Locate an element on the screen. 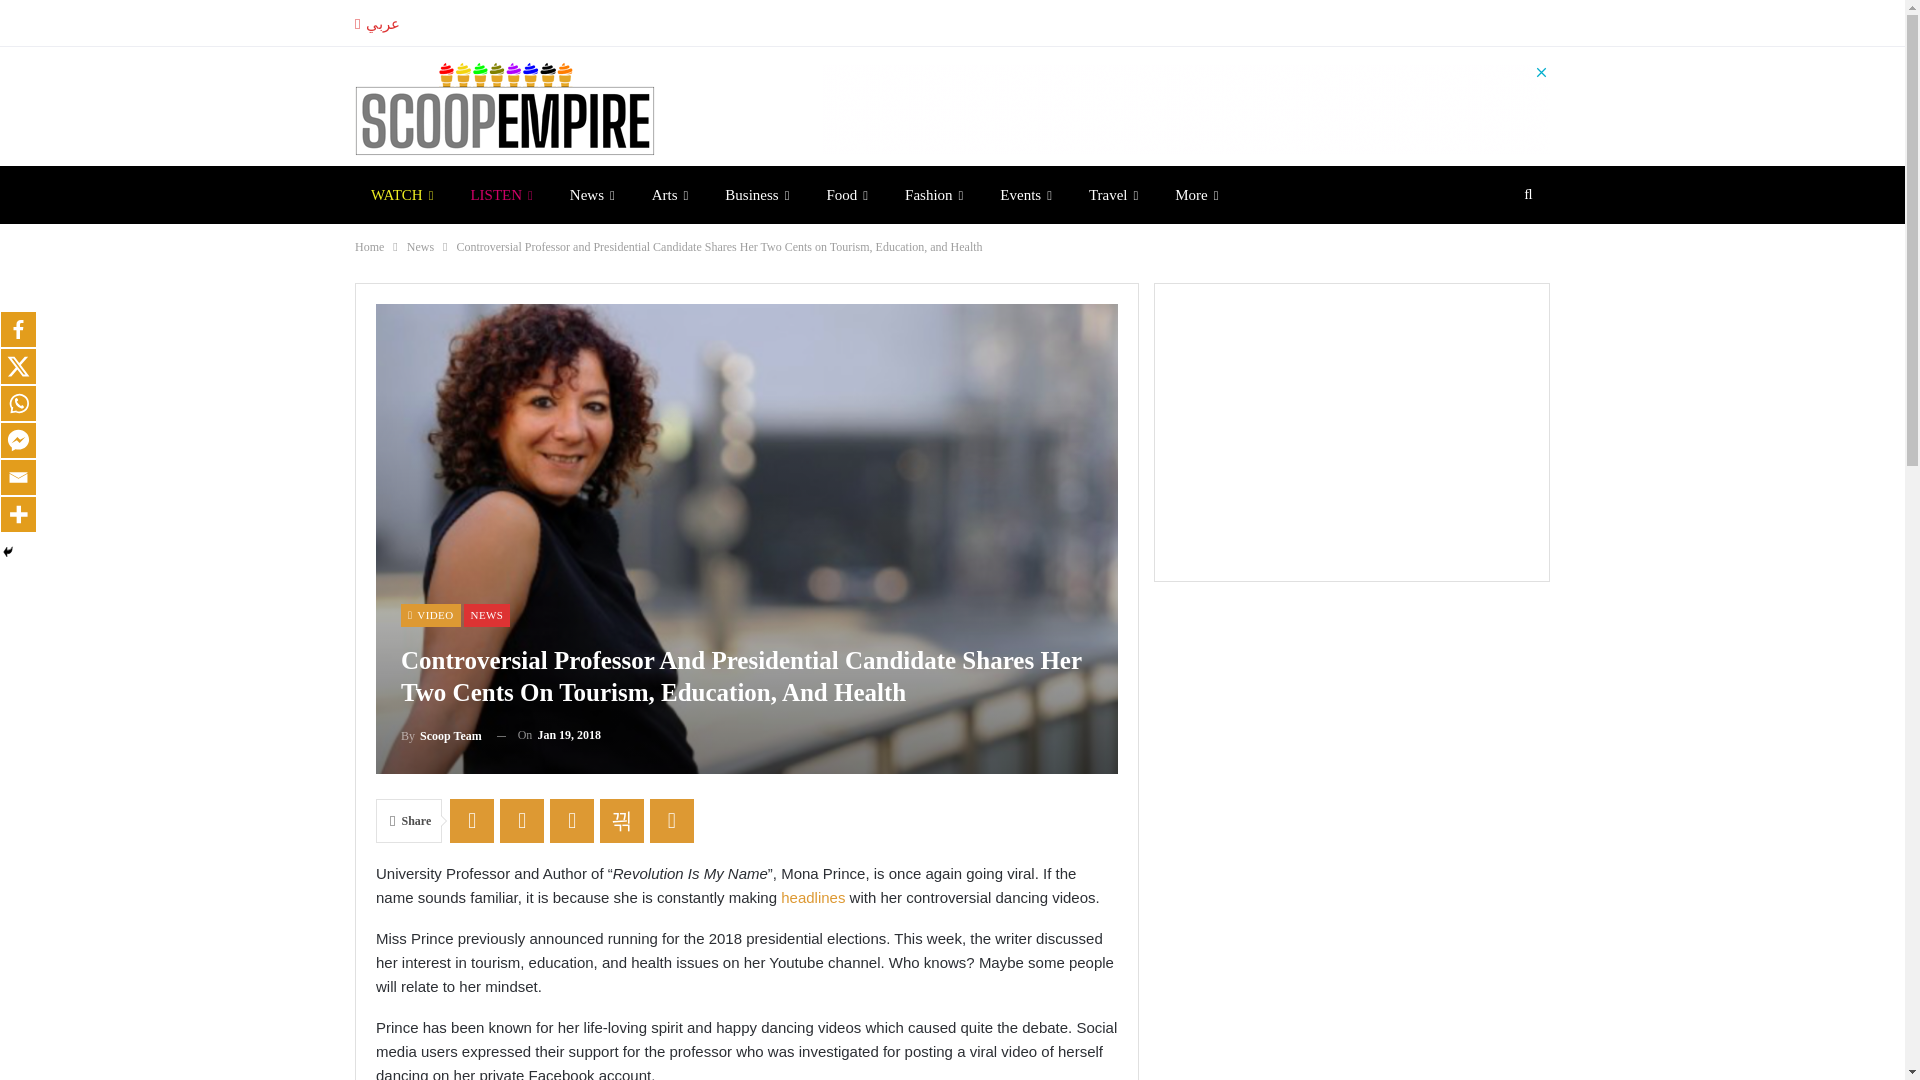  Business is located at coordinates (756, 194).